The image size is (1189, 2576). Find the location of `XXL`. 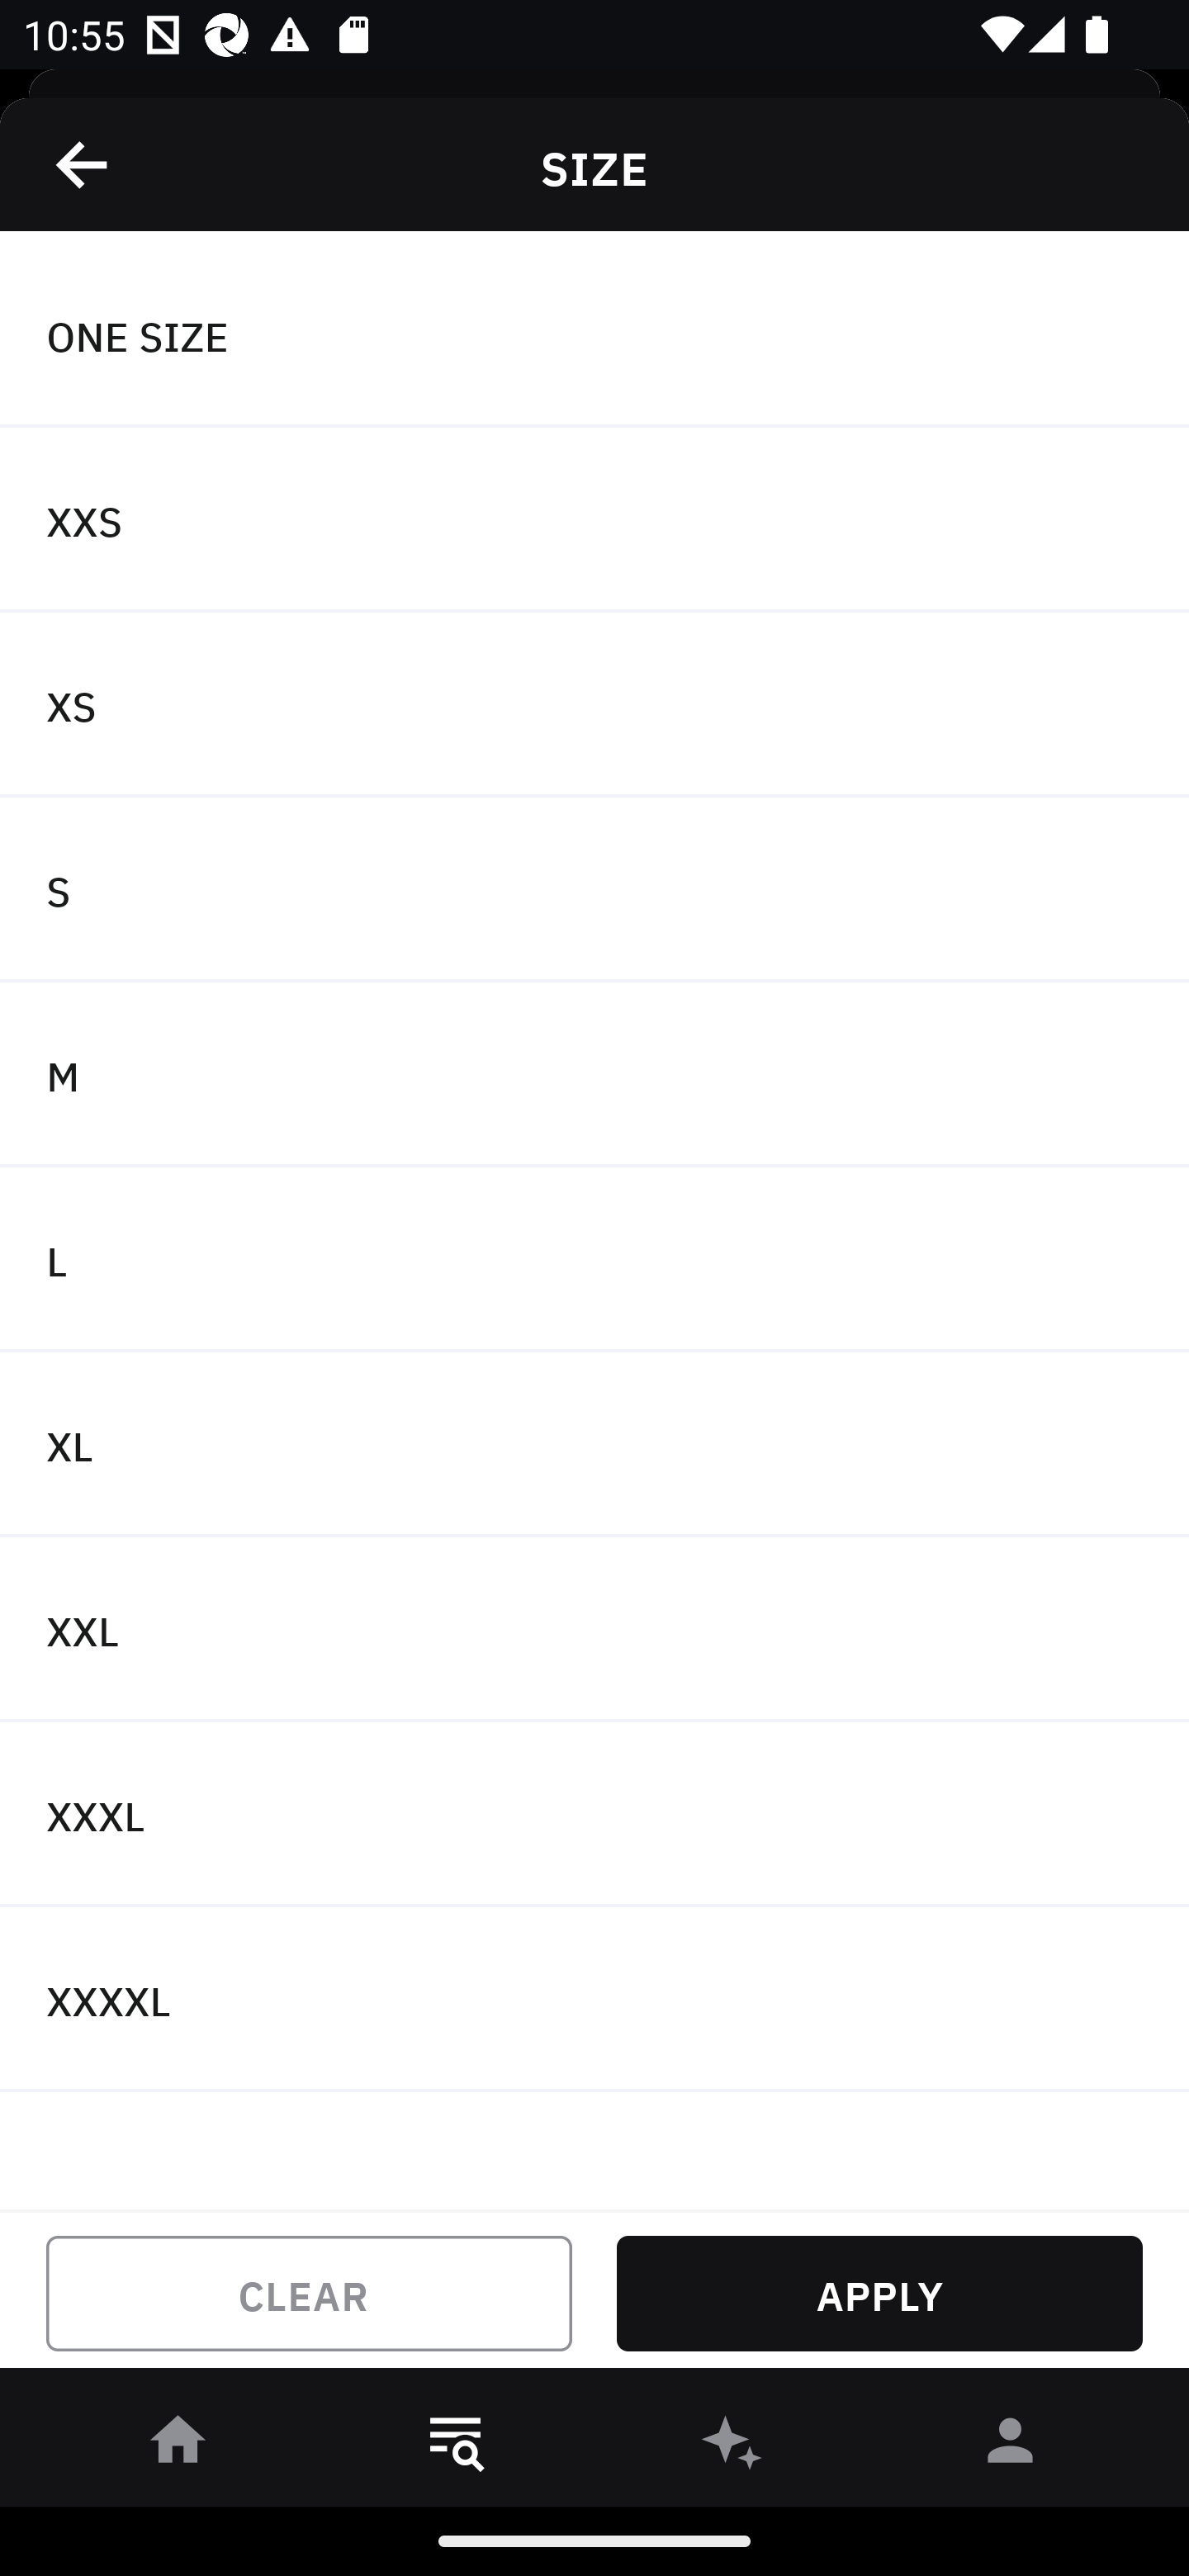

XXL is located at coordinates (594, 1630).